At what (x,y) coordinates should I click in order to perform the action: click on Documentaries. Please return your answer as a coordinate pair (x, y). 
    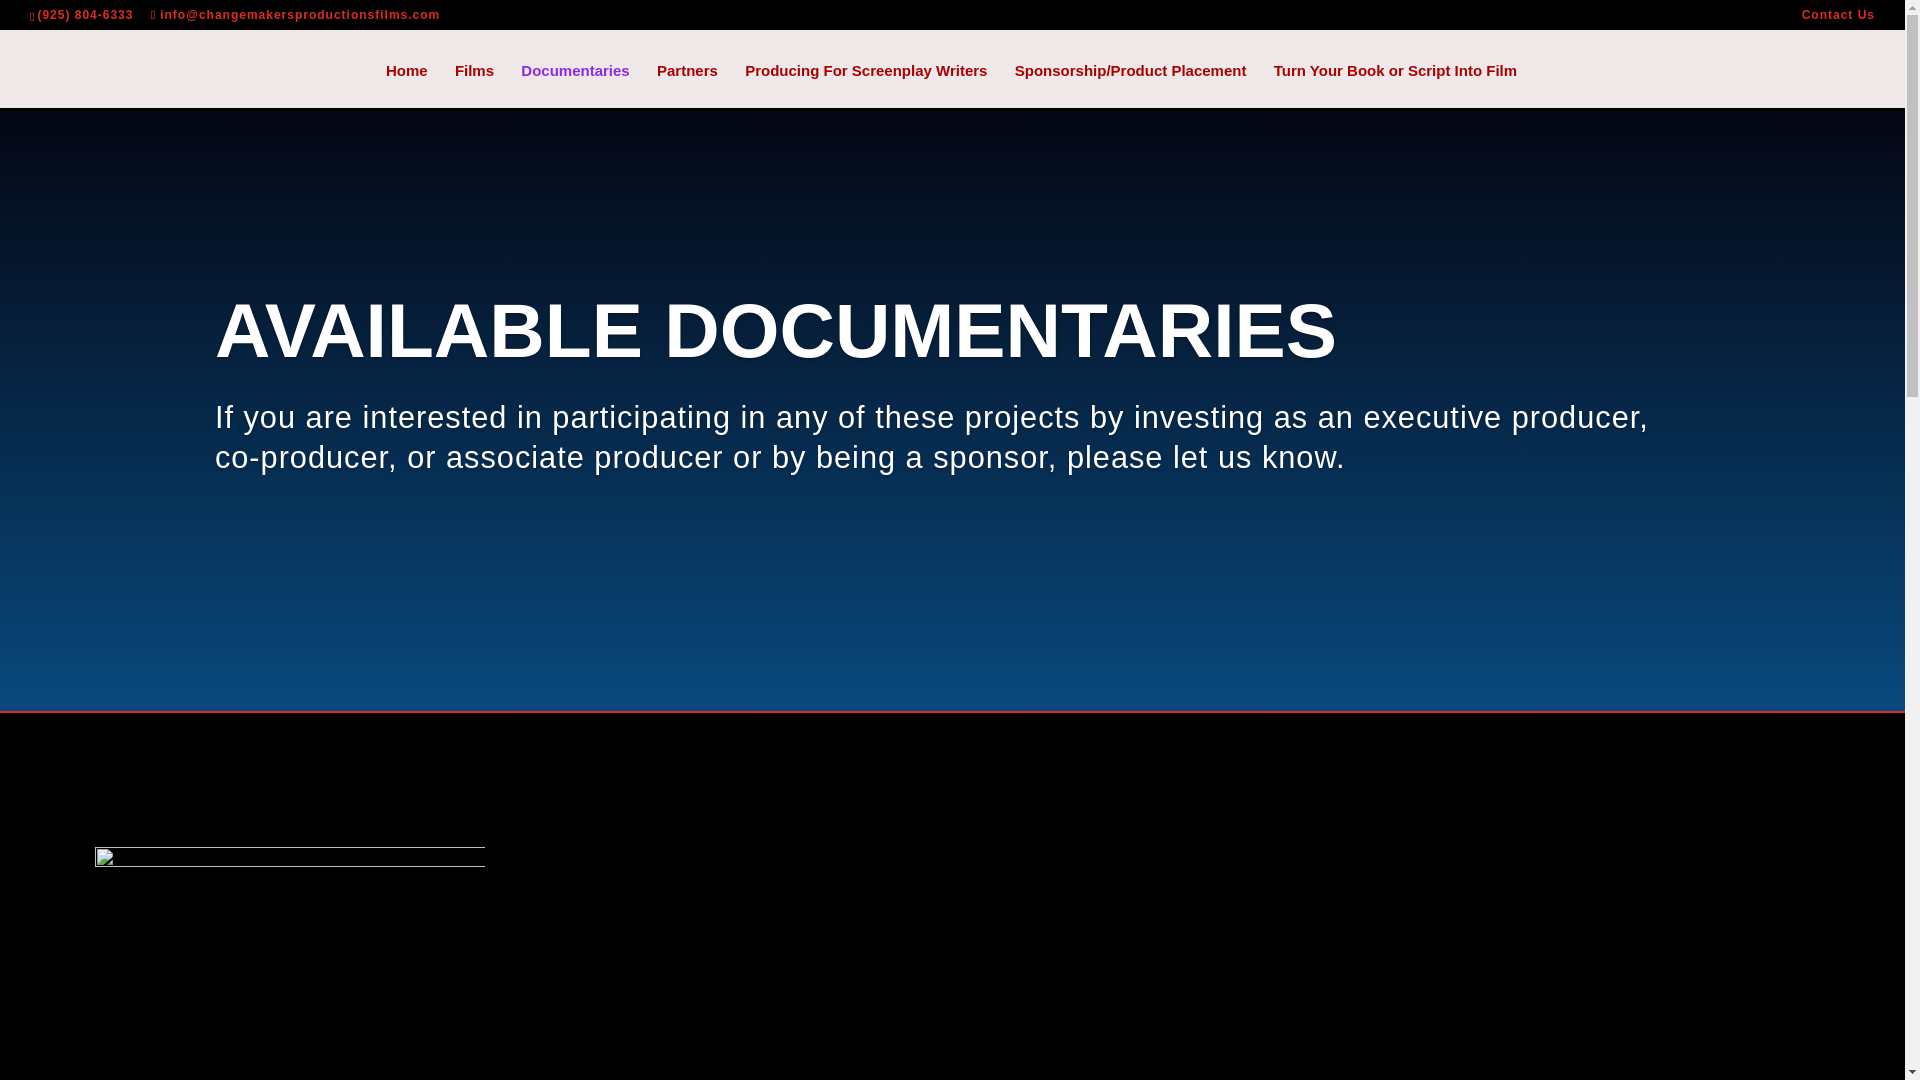
    Looking at the image, I should click on (574, 86).